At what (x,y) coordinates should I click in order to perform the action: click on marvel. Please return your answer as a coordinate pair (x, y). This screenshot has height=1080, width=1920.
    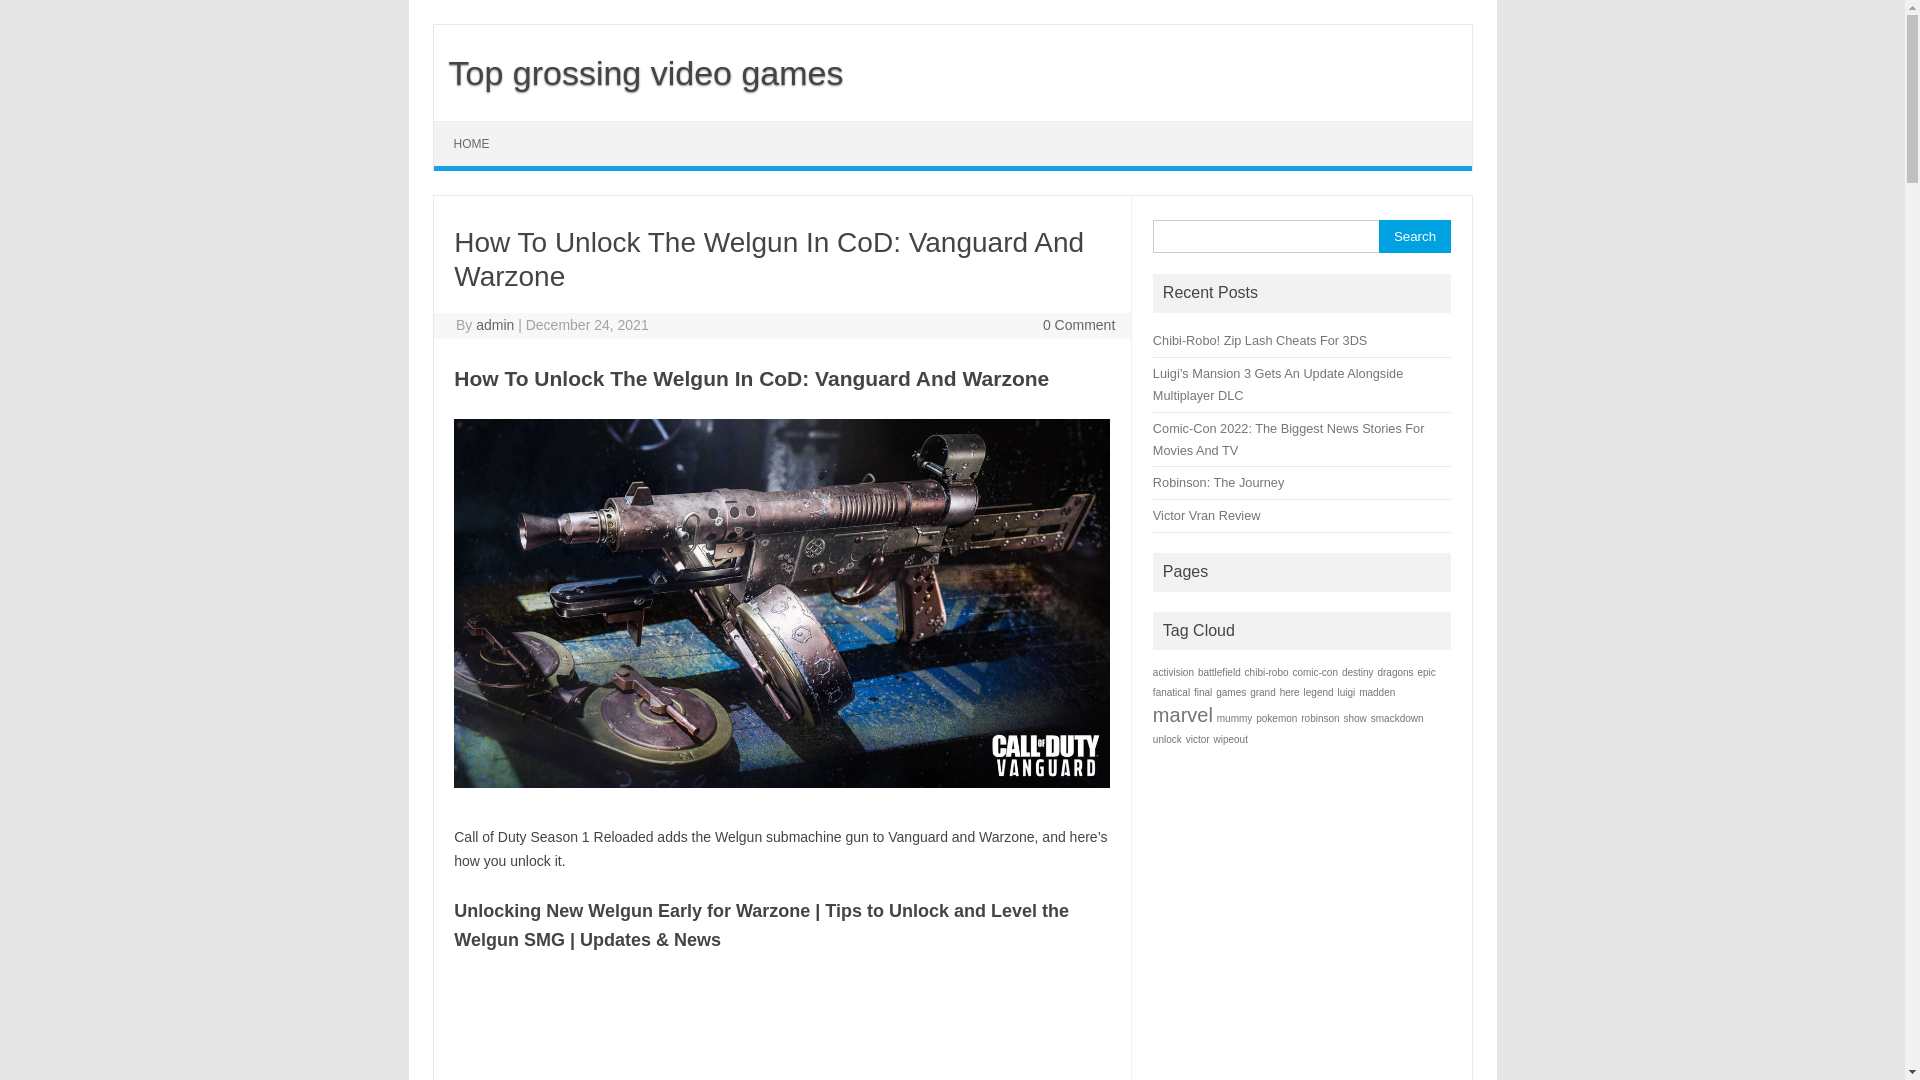
    Looking at the image, I should click on (1183, 715).